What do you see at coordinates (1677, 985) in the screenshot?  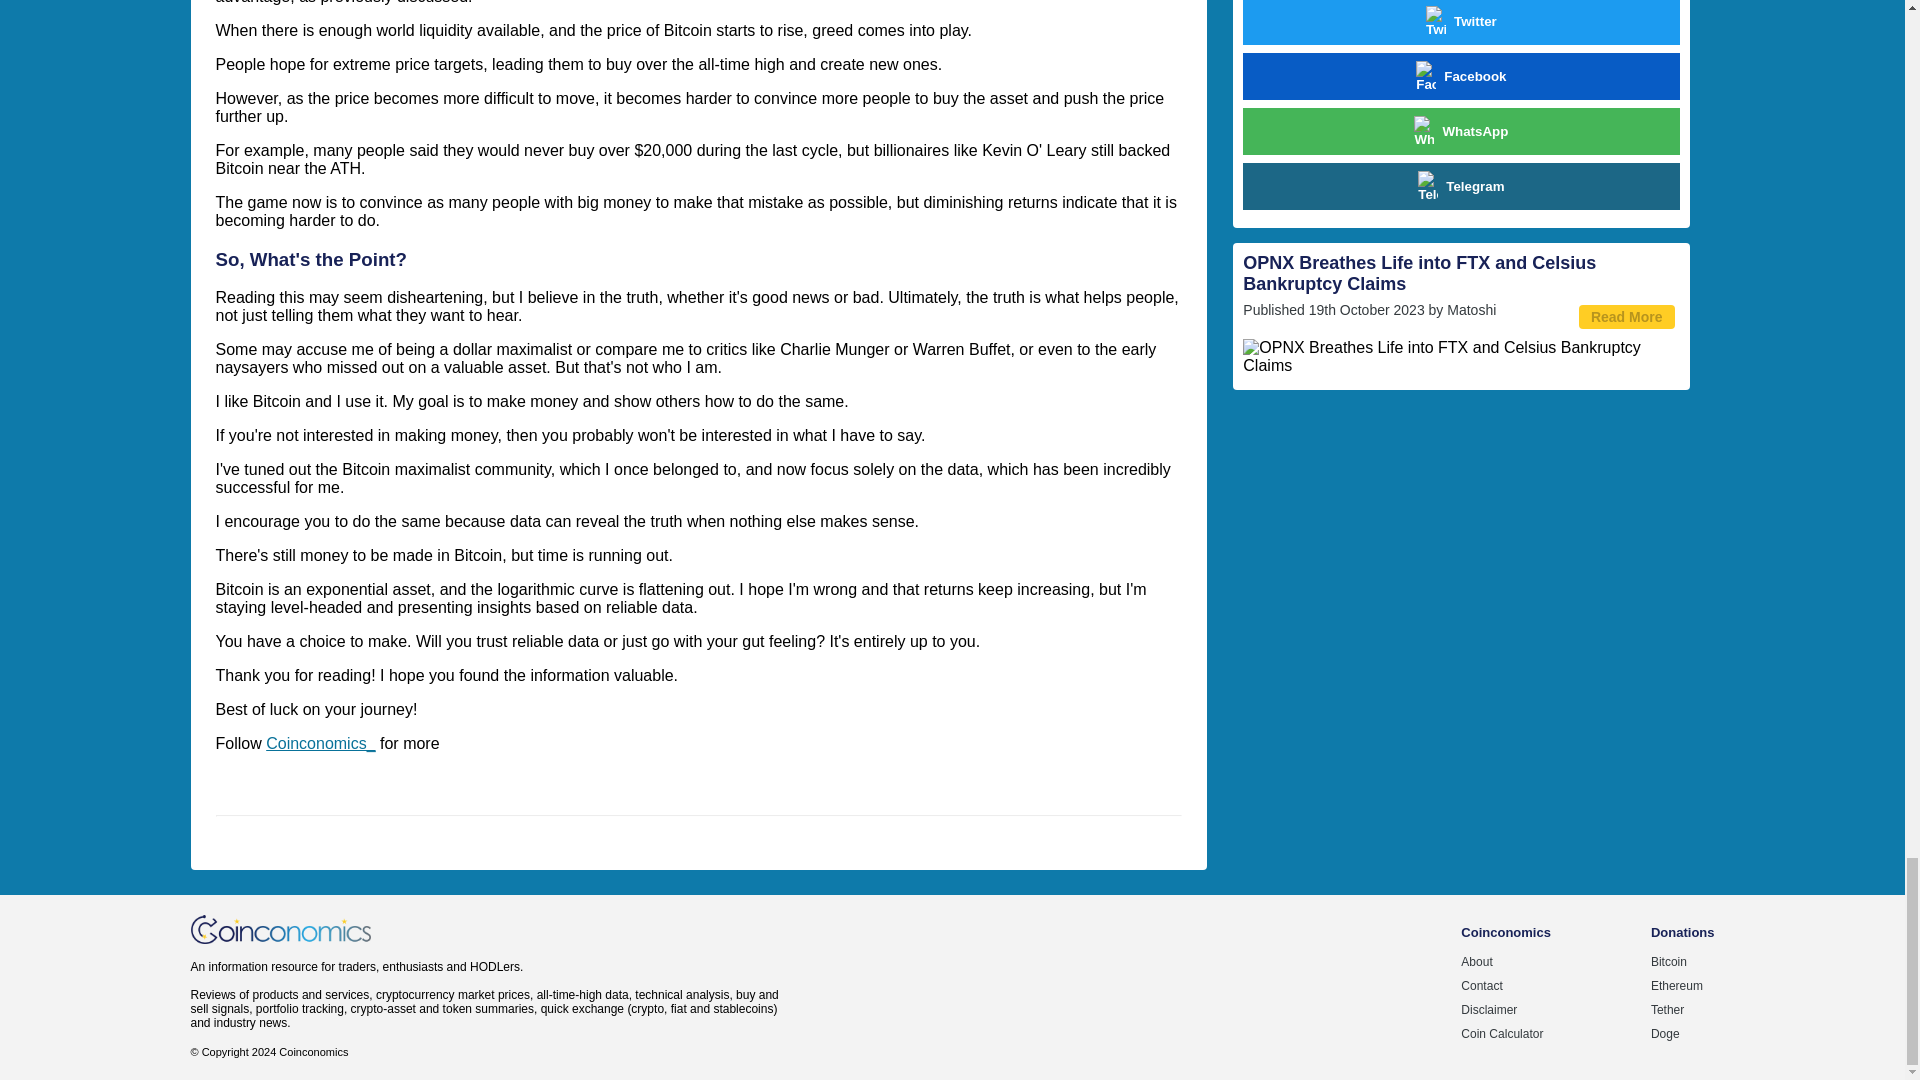 I see `Ethereum` at bounding box center [1677, 985].